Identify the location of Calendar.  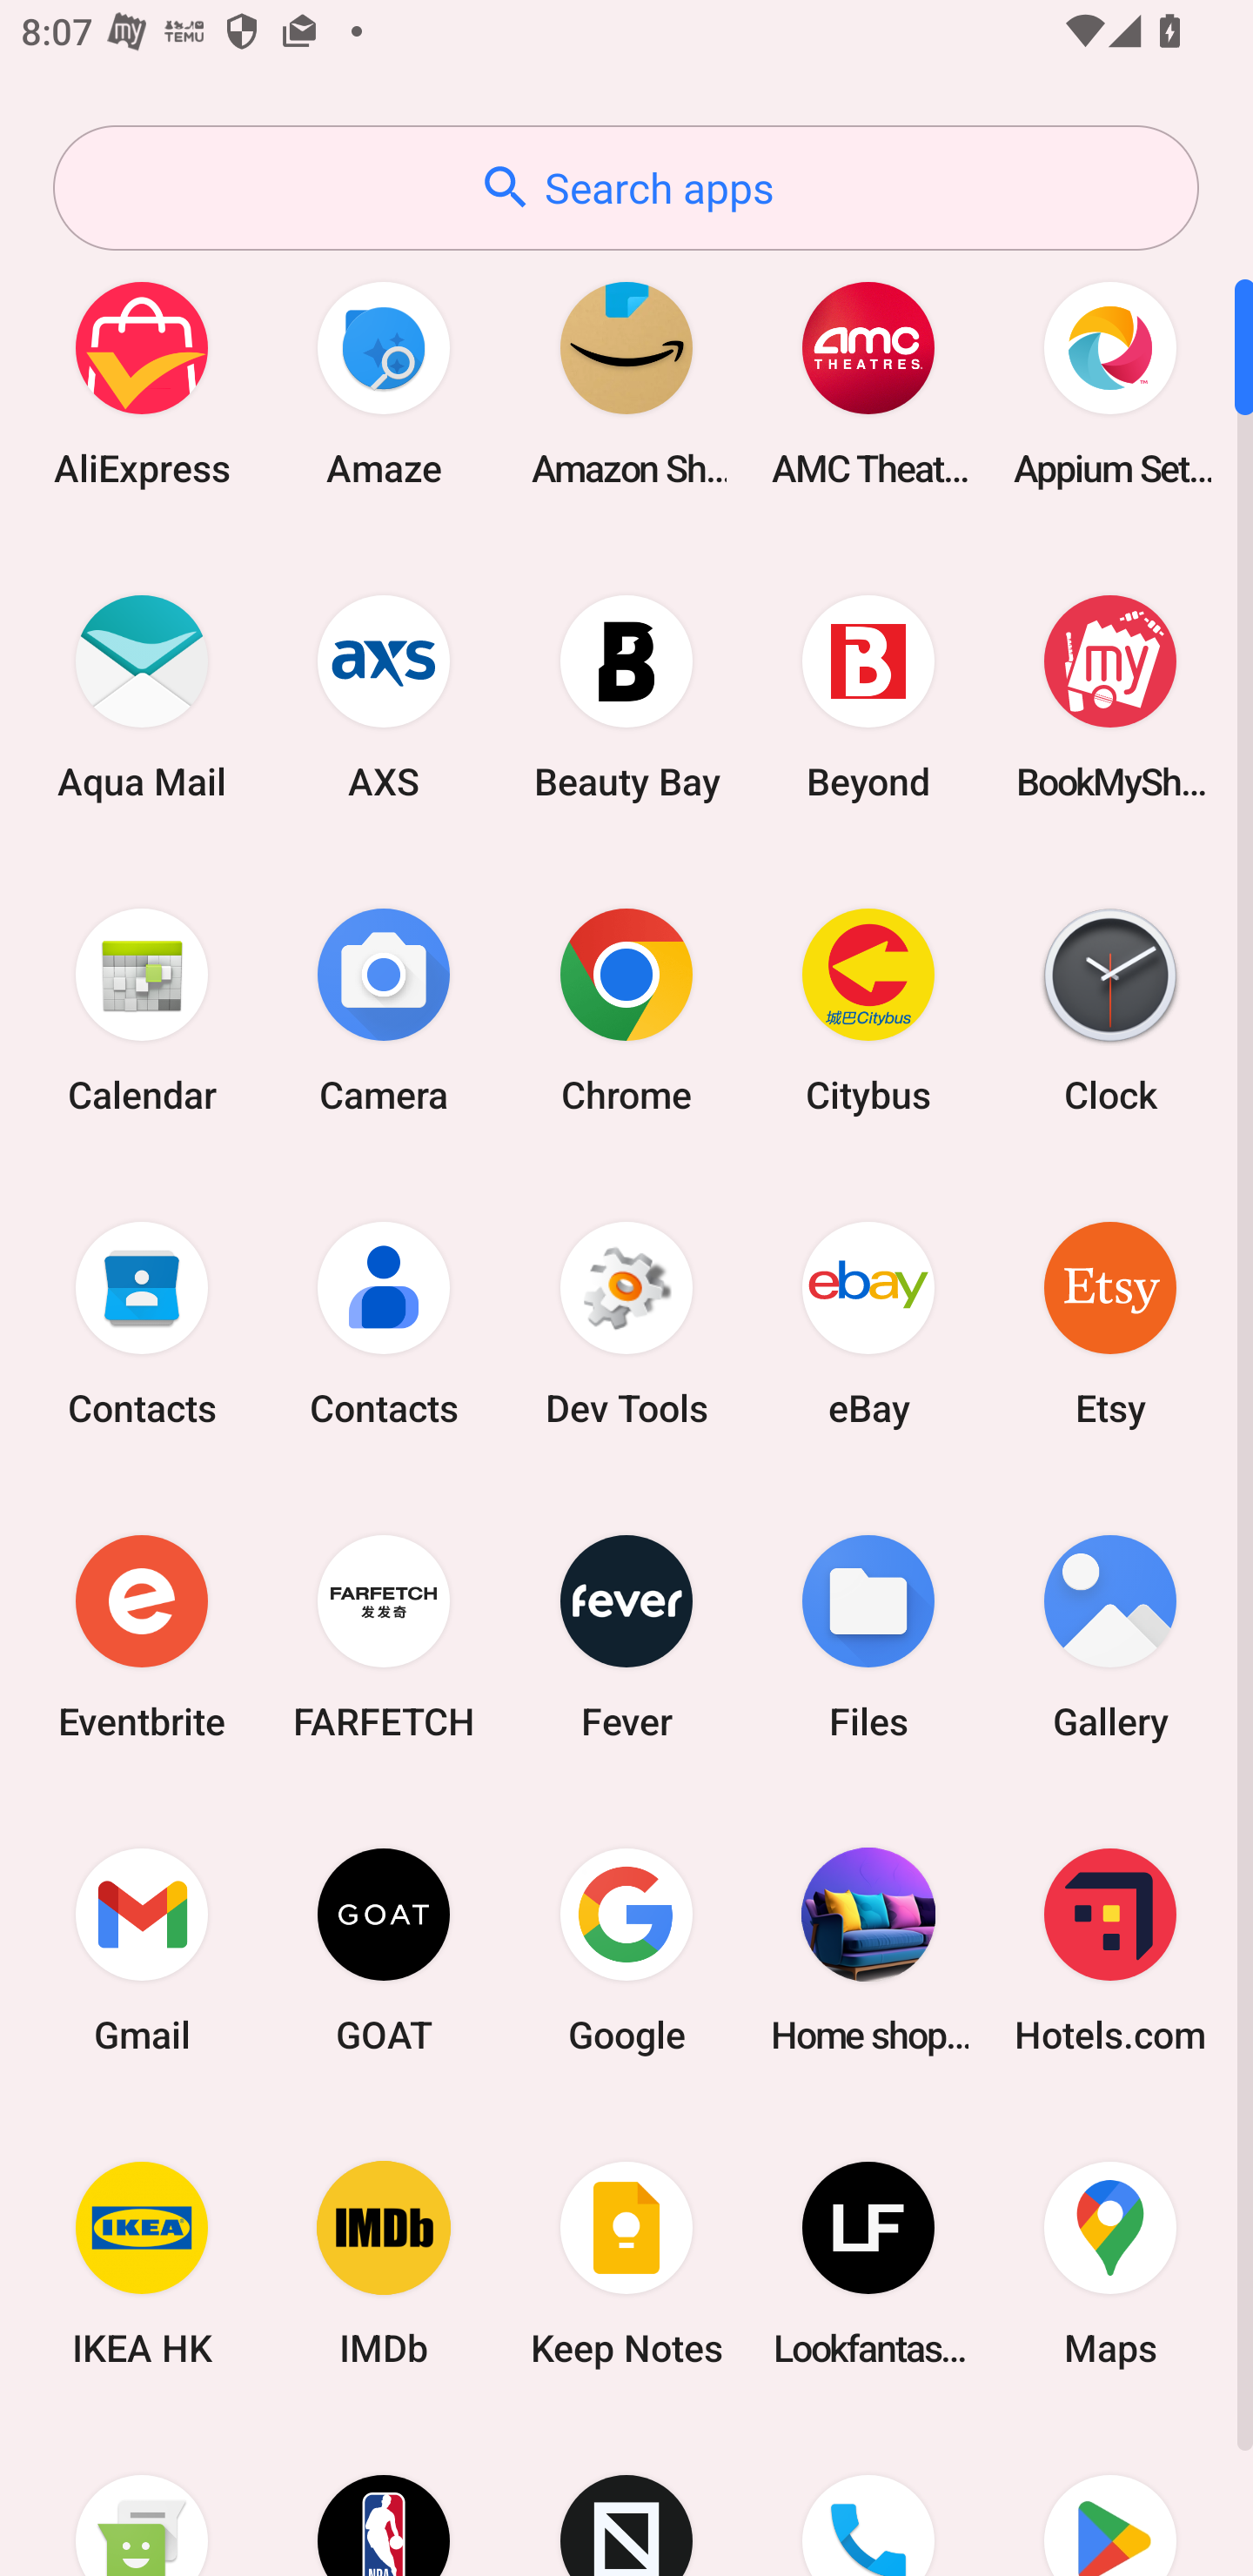
(142, 1010).